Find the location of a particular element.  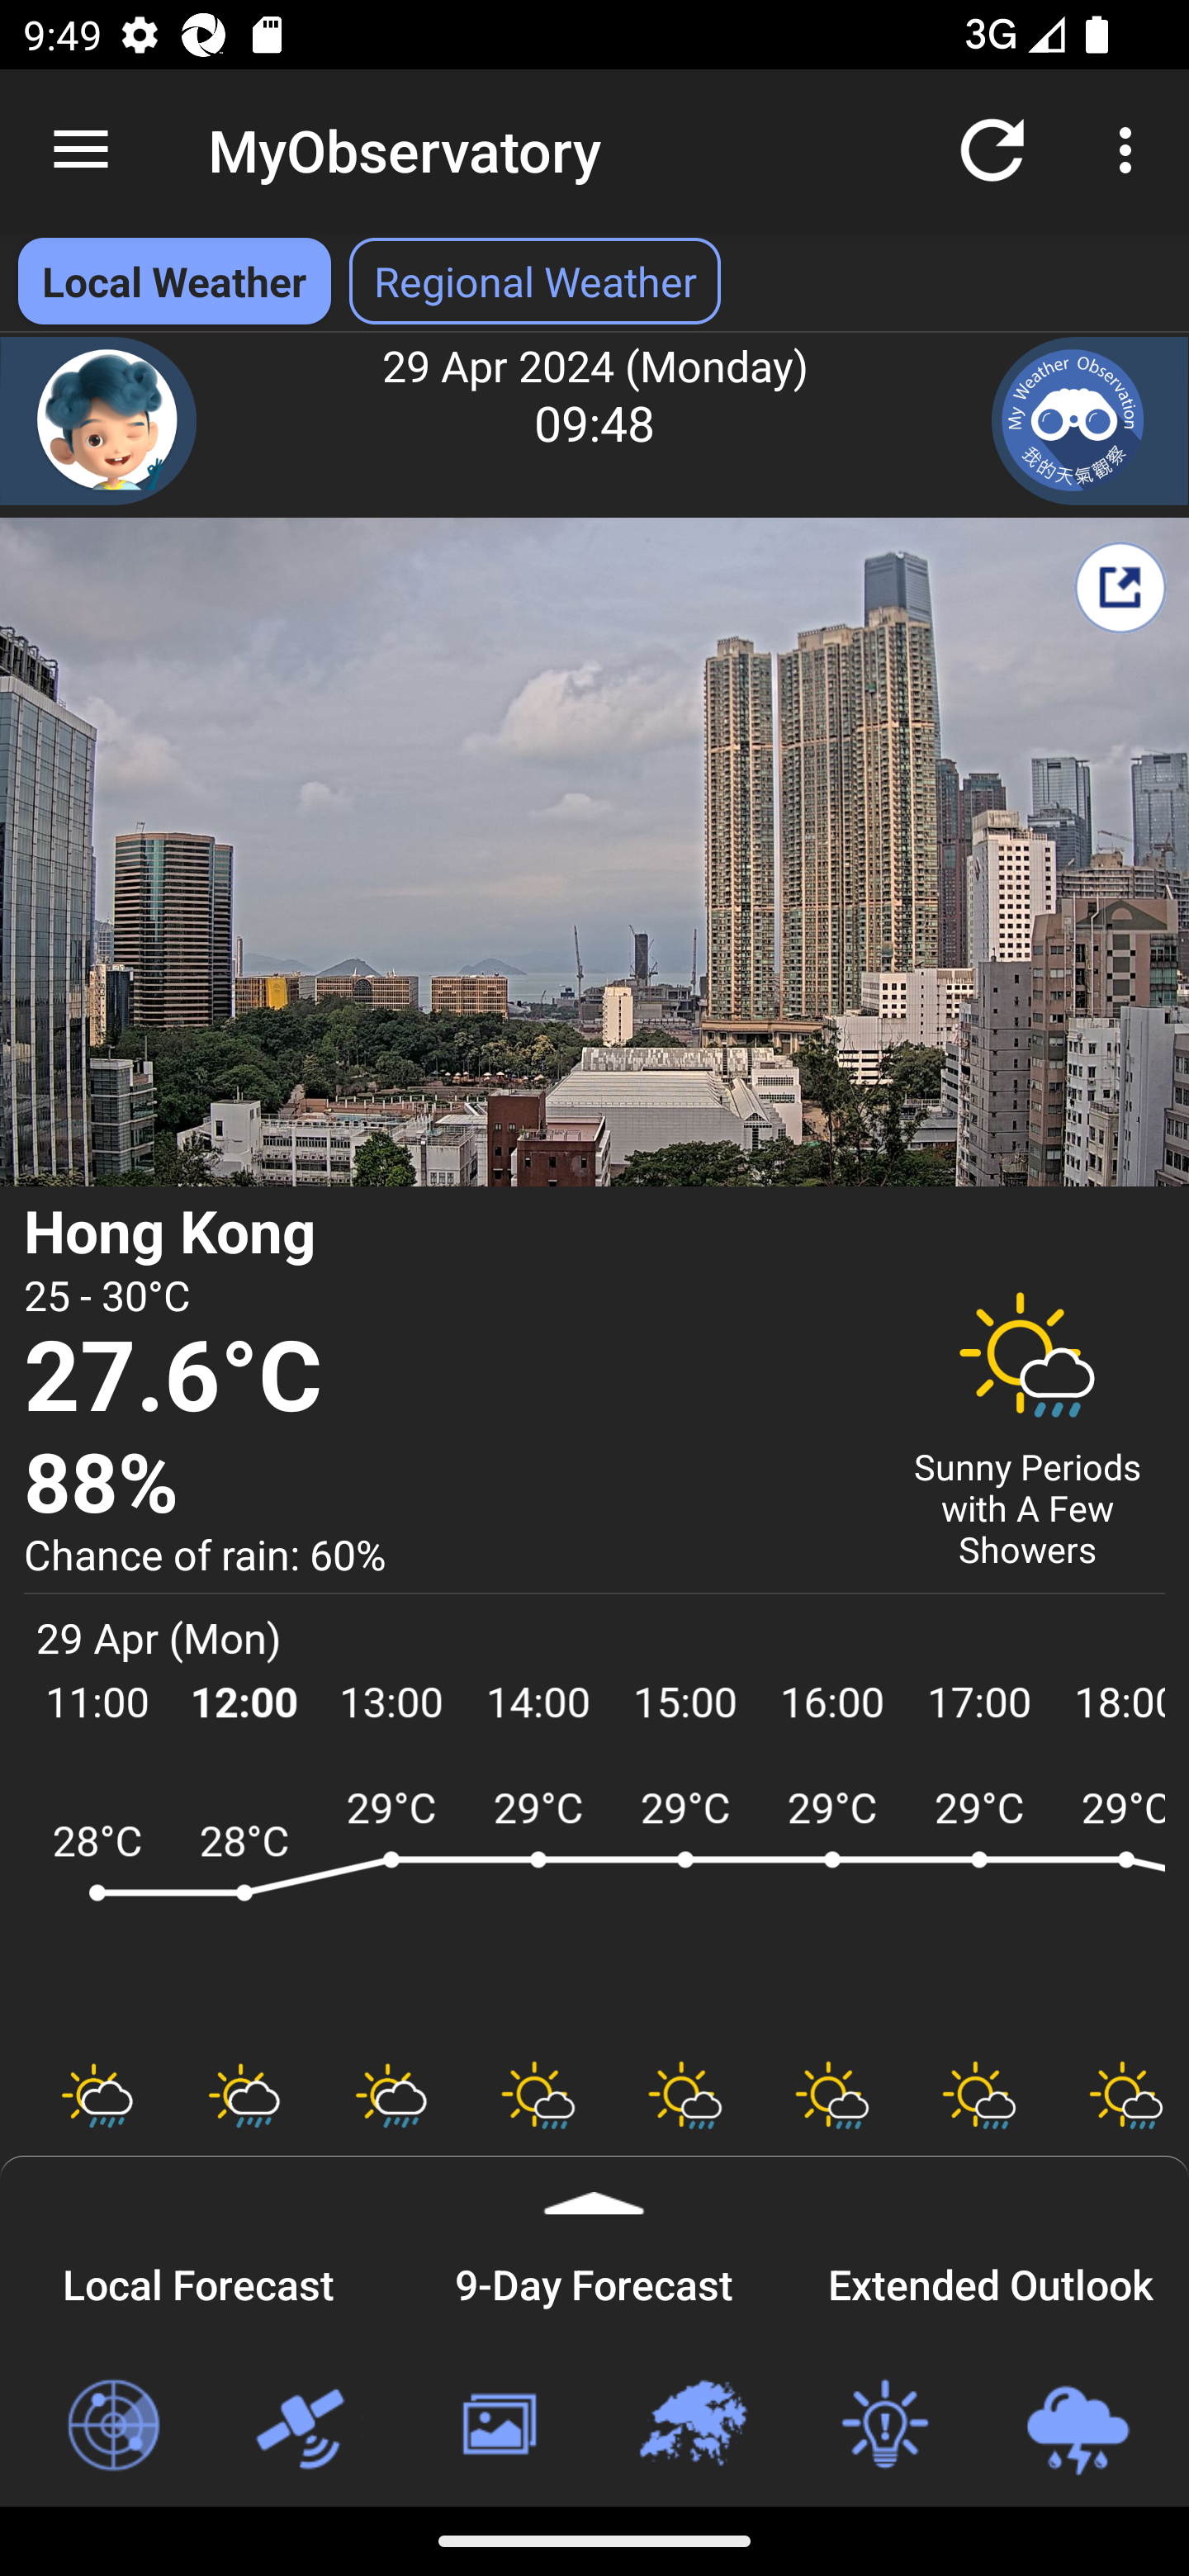

Satellite Images is located at coordinates (305, 2426).